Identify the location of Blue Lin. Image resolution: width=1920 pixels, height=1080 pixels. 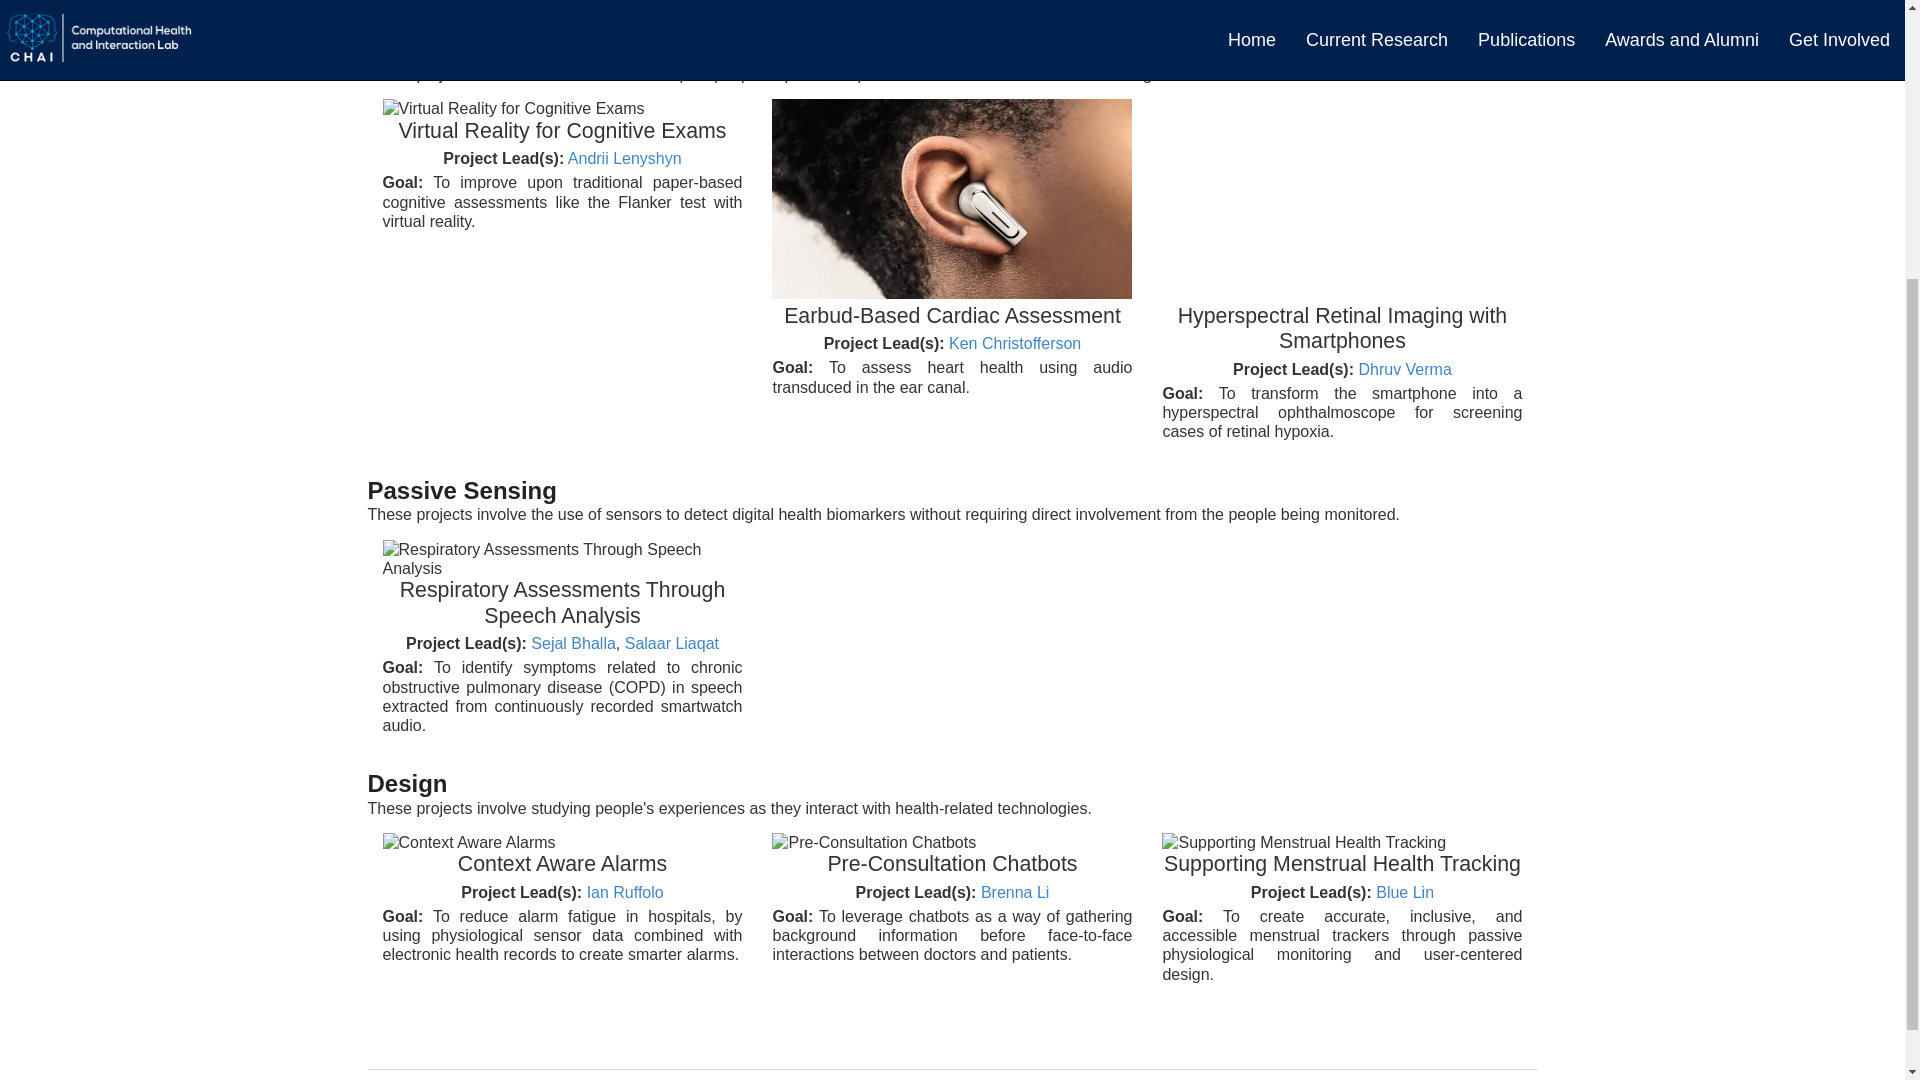
(1405, 892).